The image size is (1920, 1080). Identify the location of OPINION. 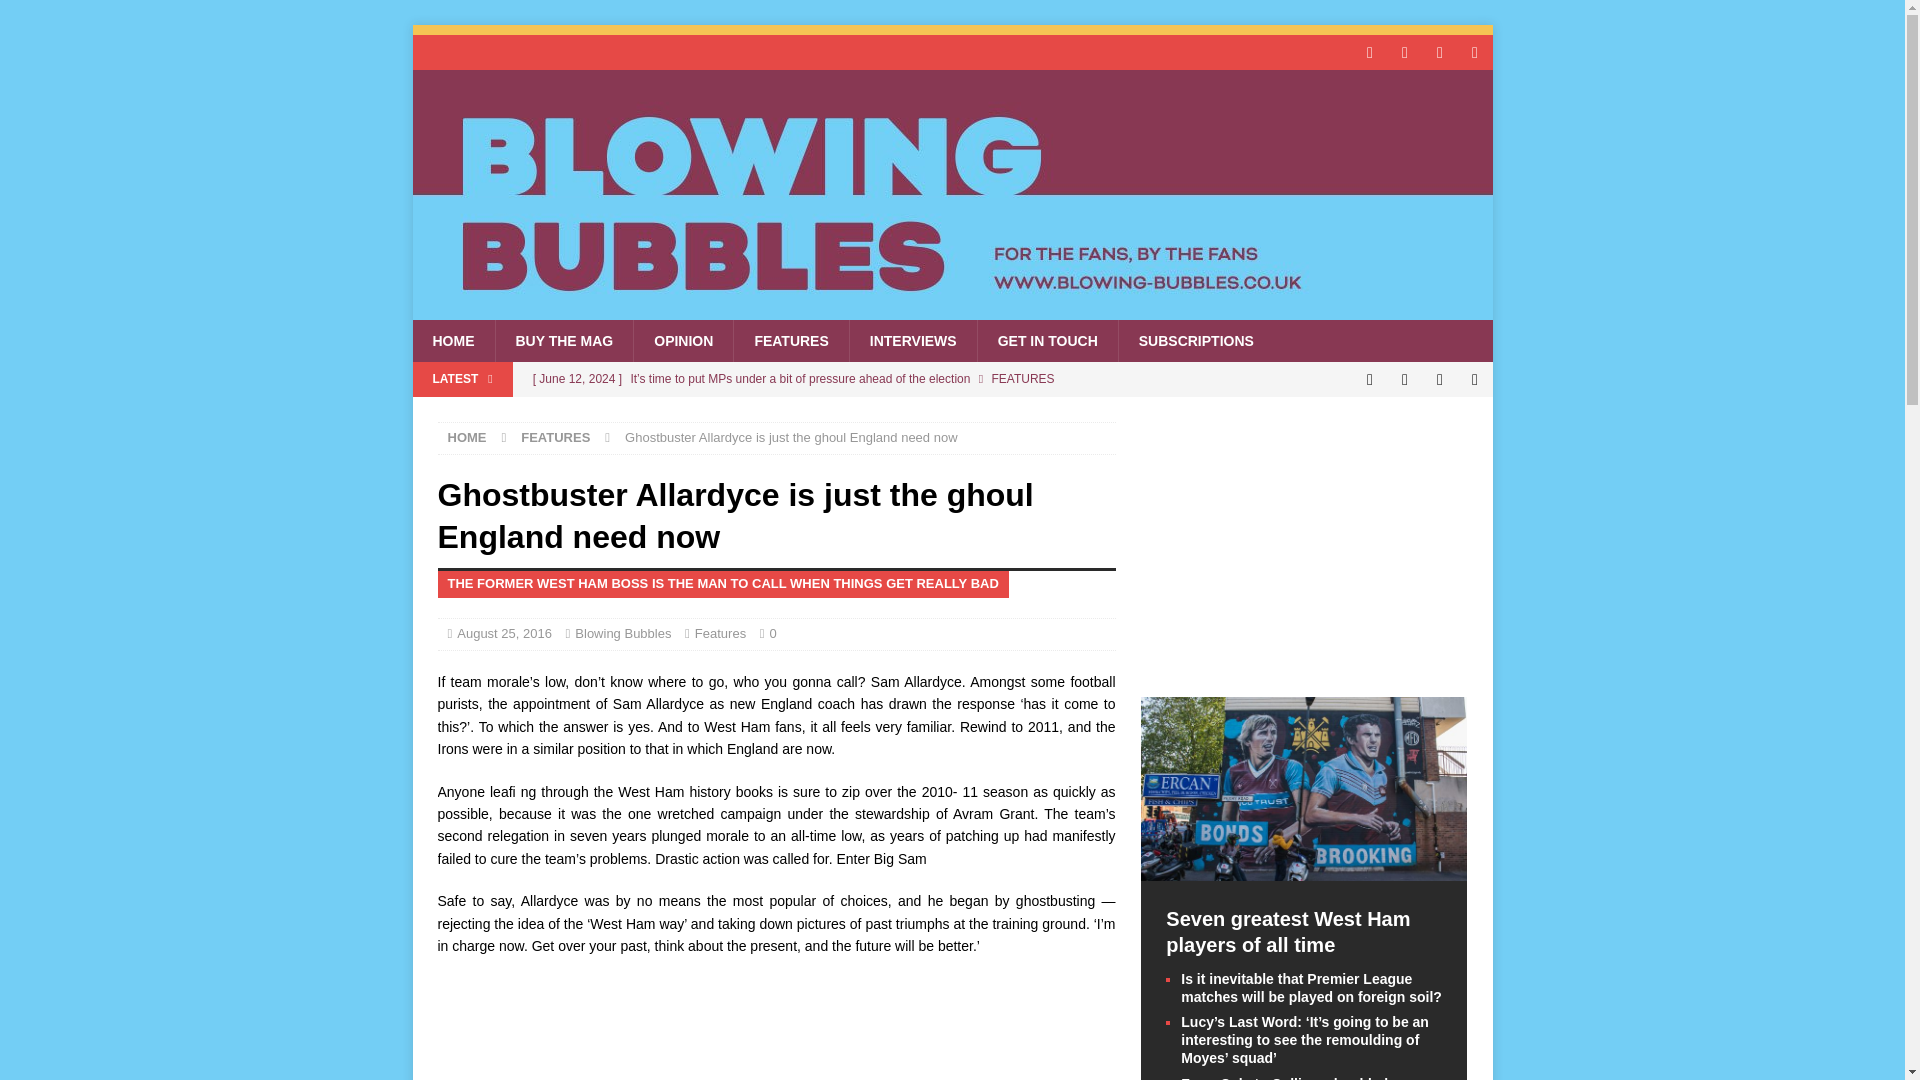
(683, 340).